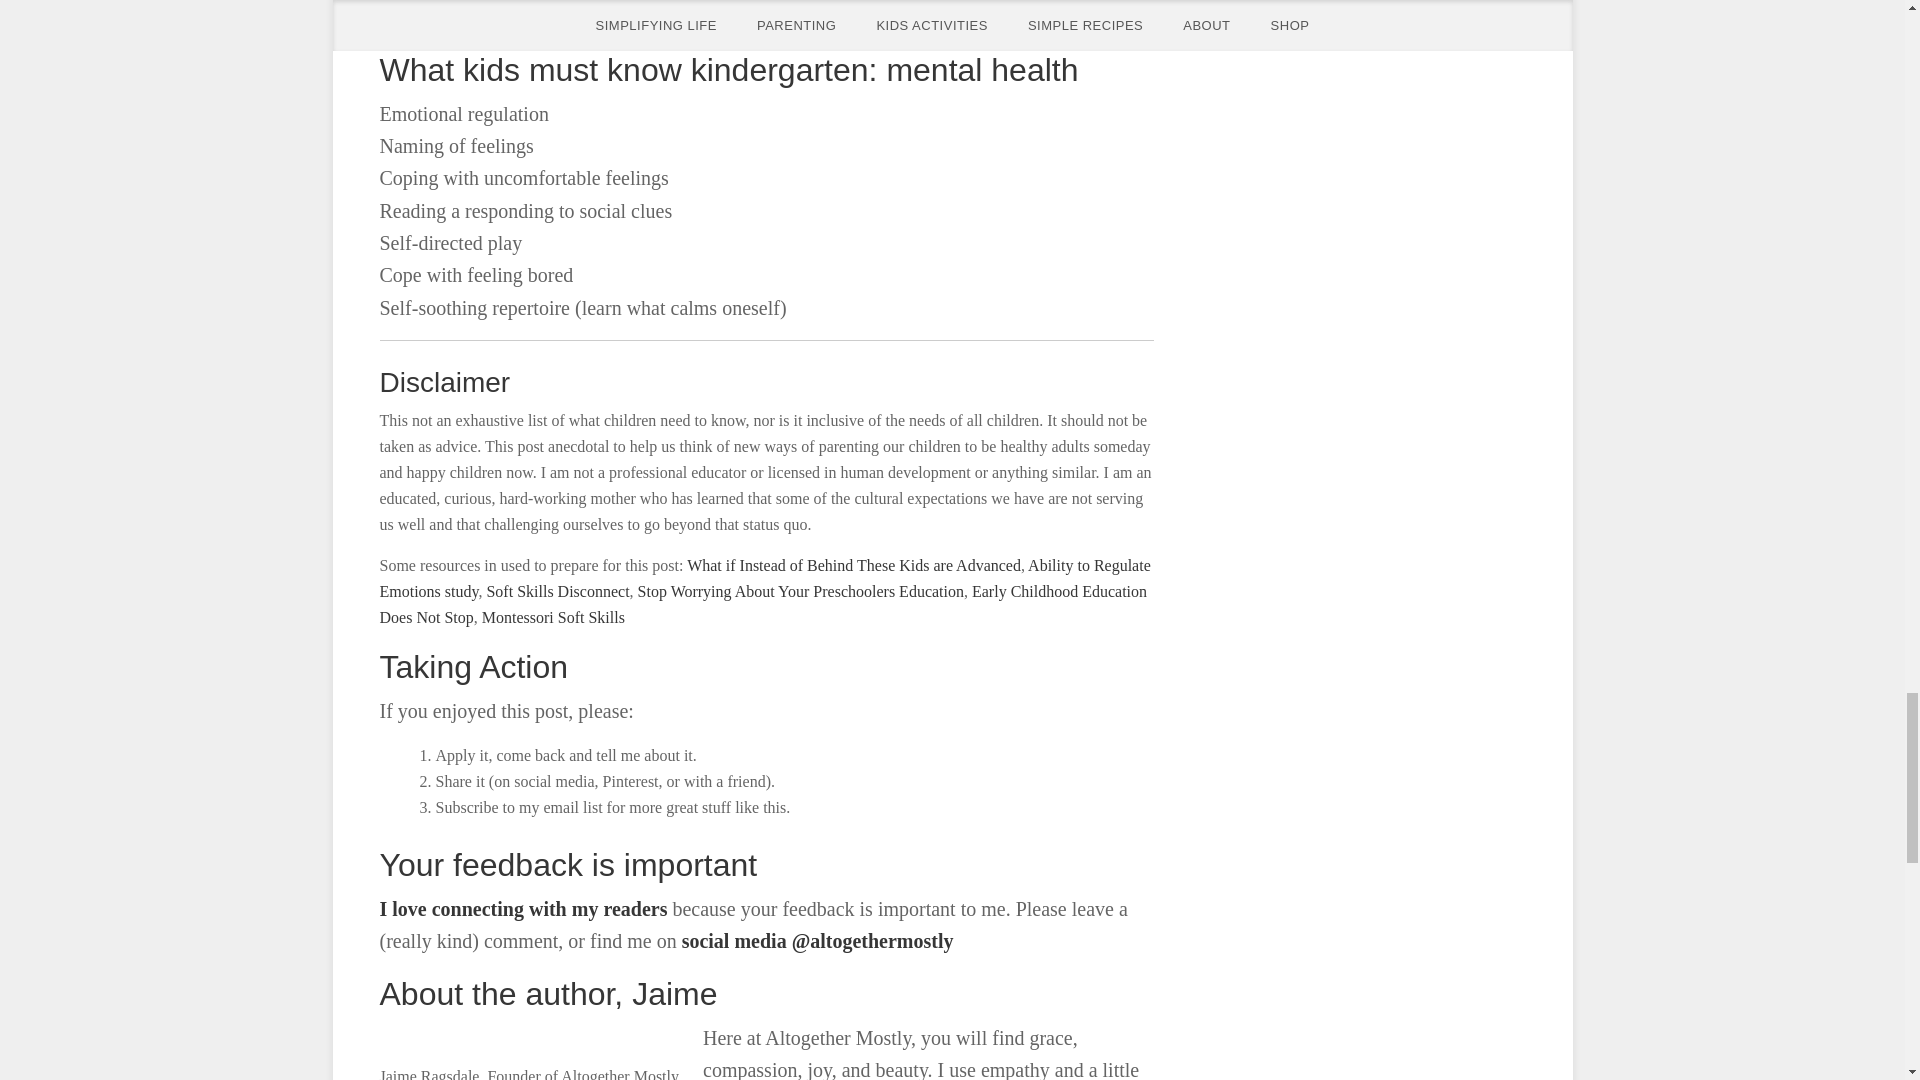 Image resolution: width=1920 pixels, height=1080 pixels. I want to click on Early Childhood Education Does Not Stop, so click(764, 604).